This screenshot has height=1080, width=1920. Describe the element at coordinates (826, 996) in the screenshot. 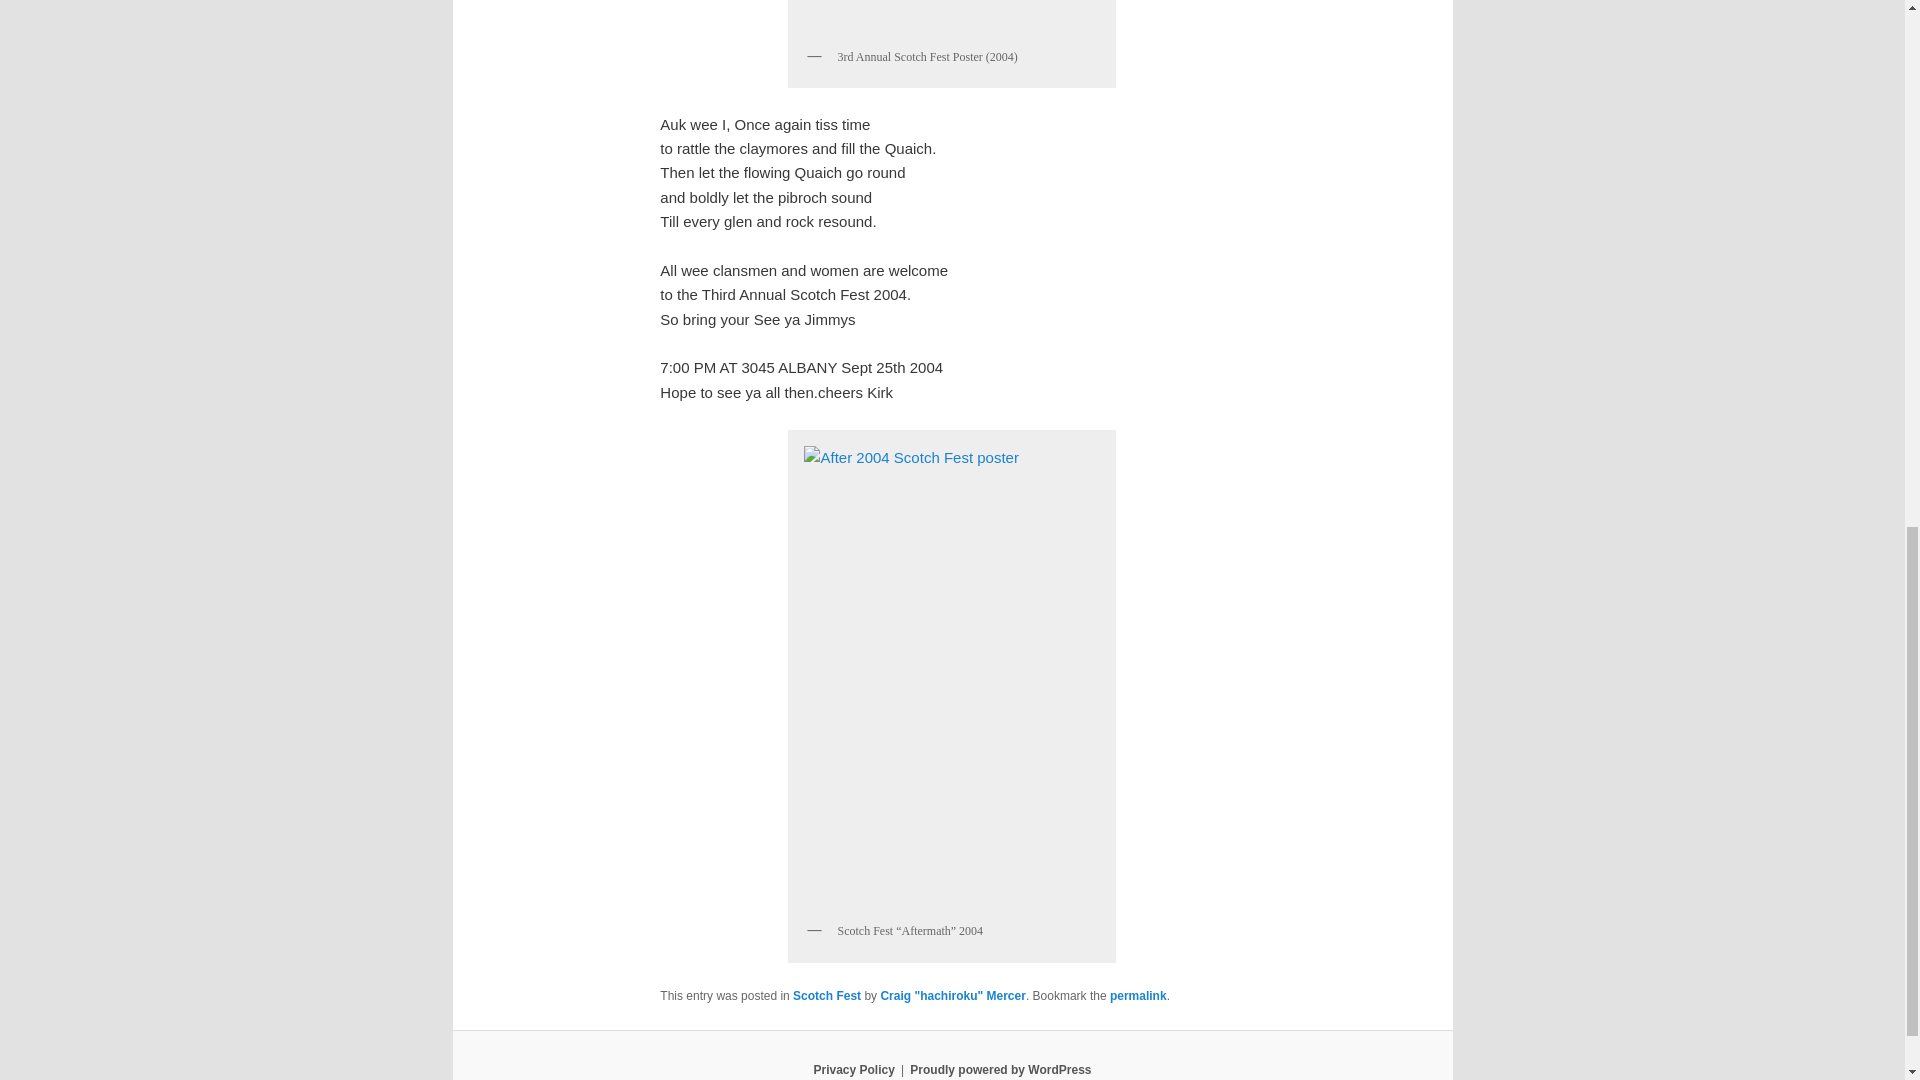

I see `Scotch Fest` at that location.